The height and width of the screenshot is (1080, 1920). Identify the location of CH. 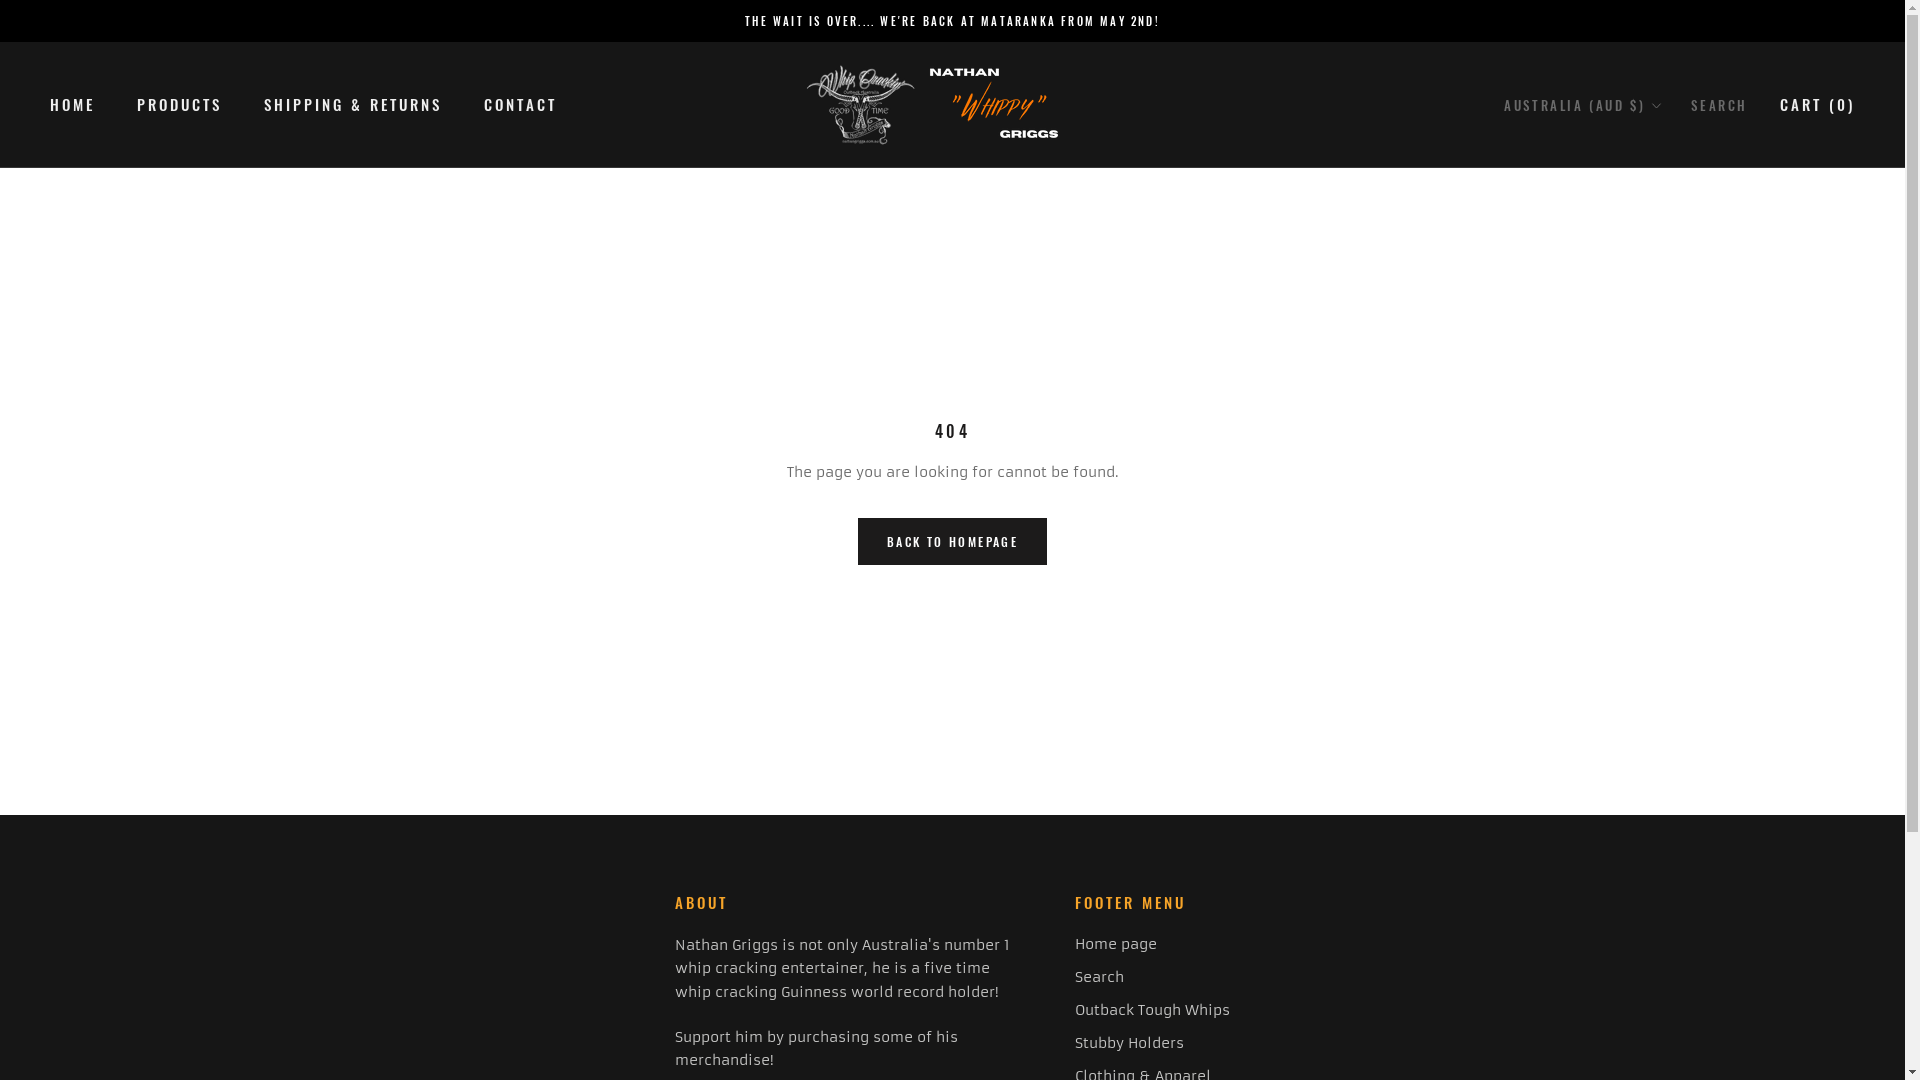
(1664, 906).